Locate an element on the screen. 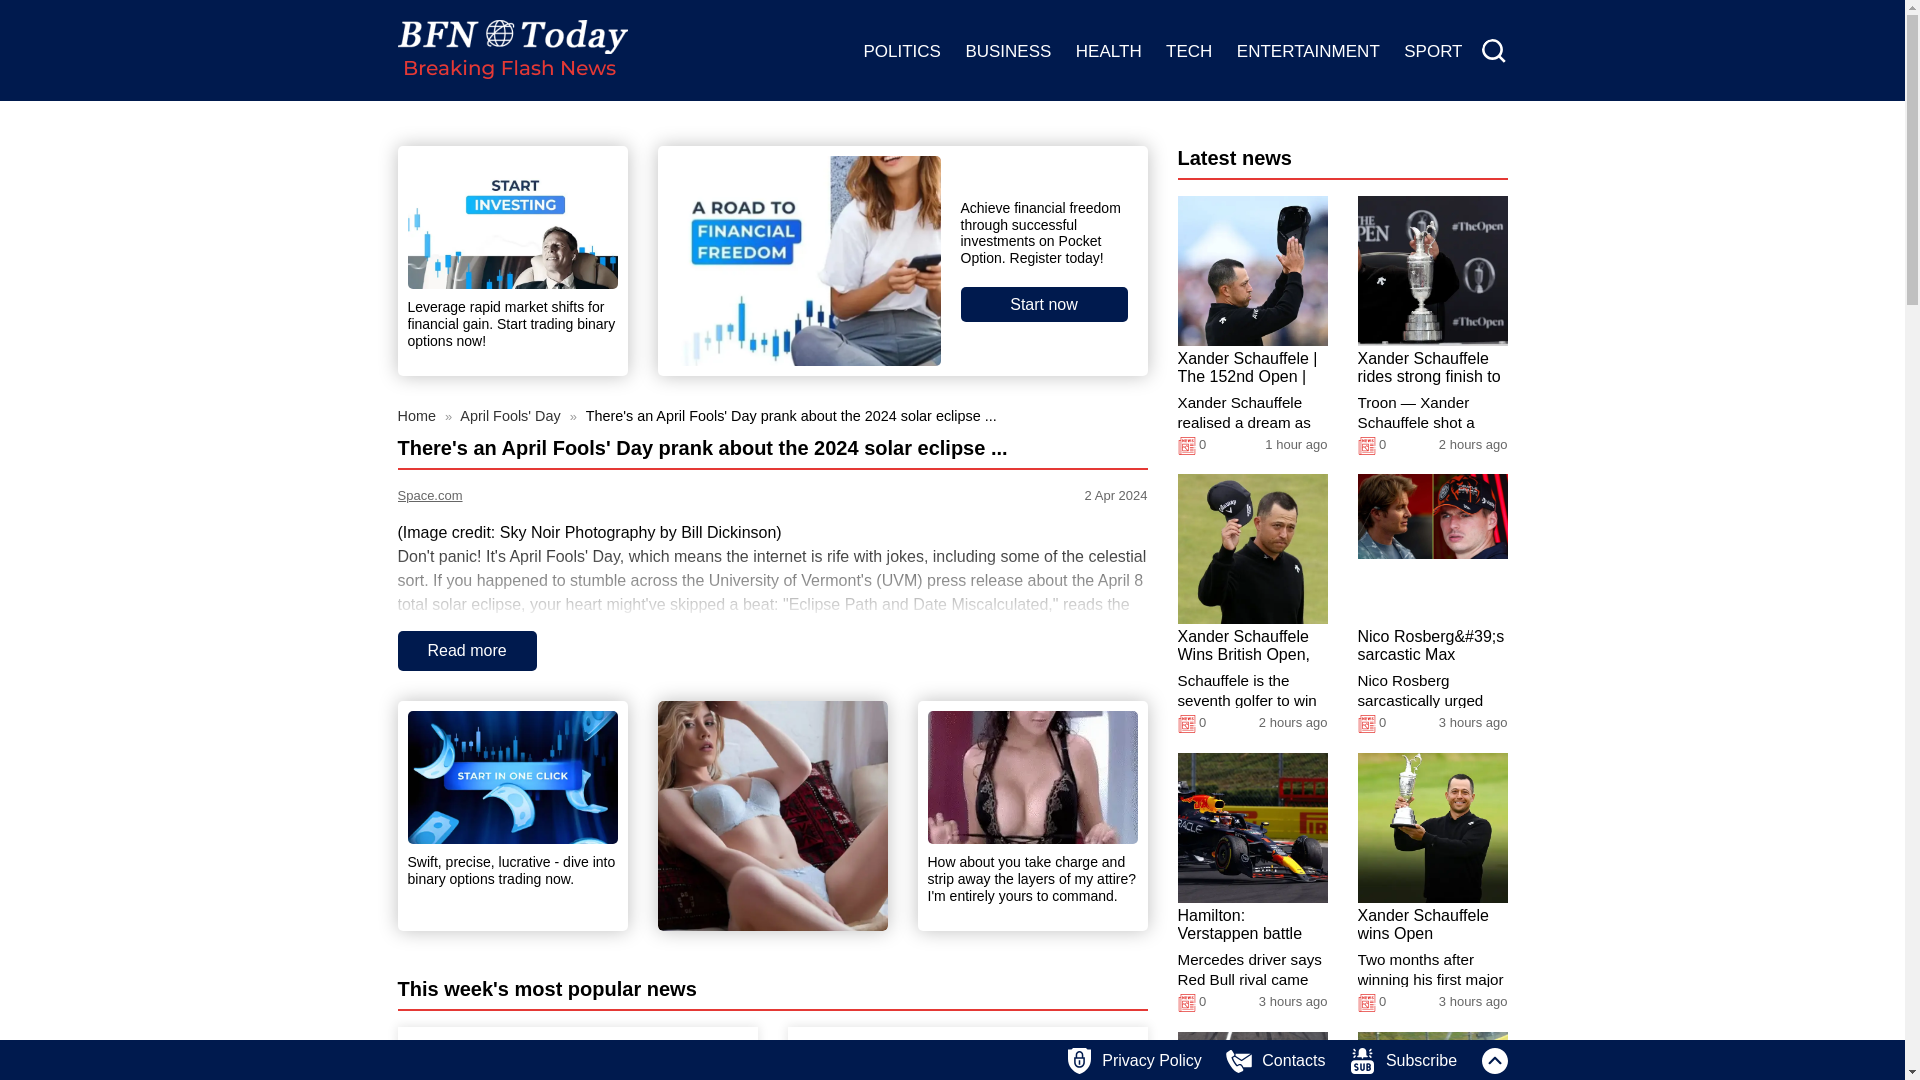  BUSINESS is located at coordinates (1008, 52).